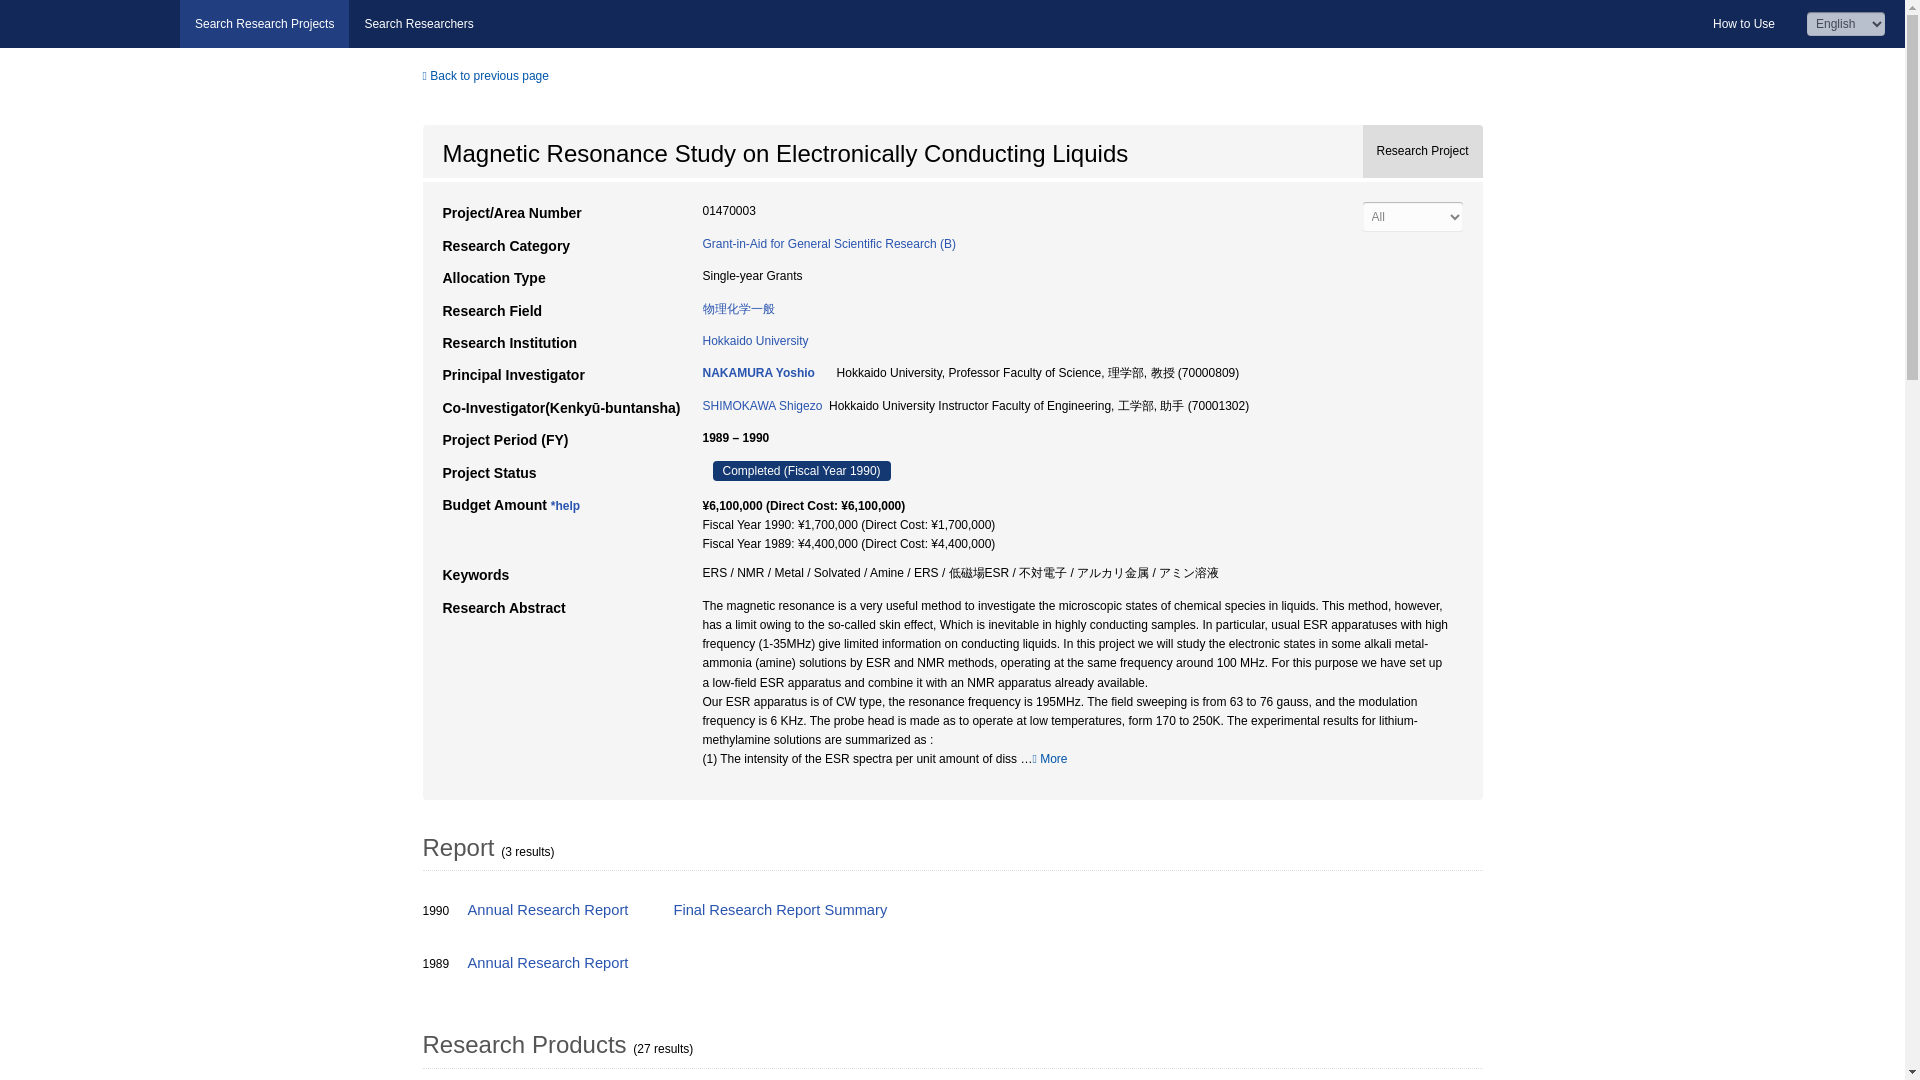 This screenshot has height=1080, width=1920. What do you see at coordinates (484, 76) in the screenshot?
I see `Back to previous page` at bounding box center [484, 76].